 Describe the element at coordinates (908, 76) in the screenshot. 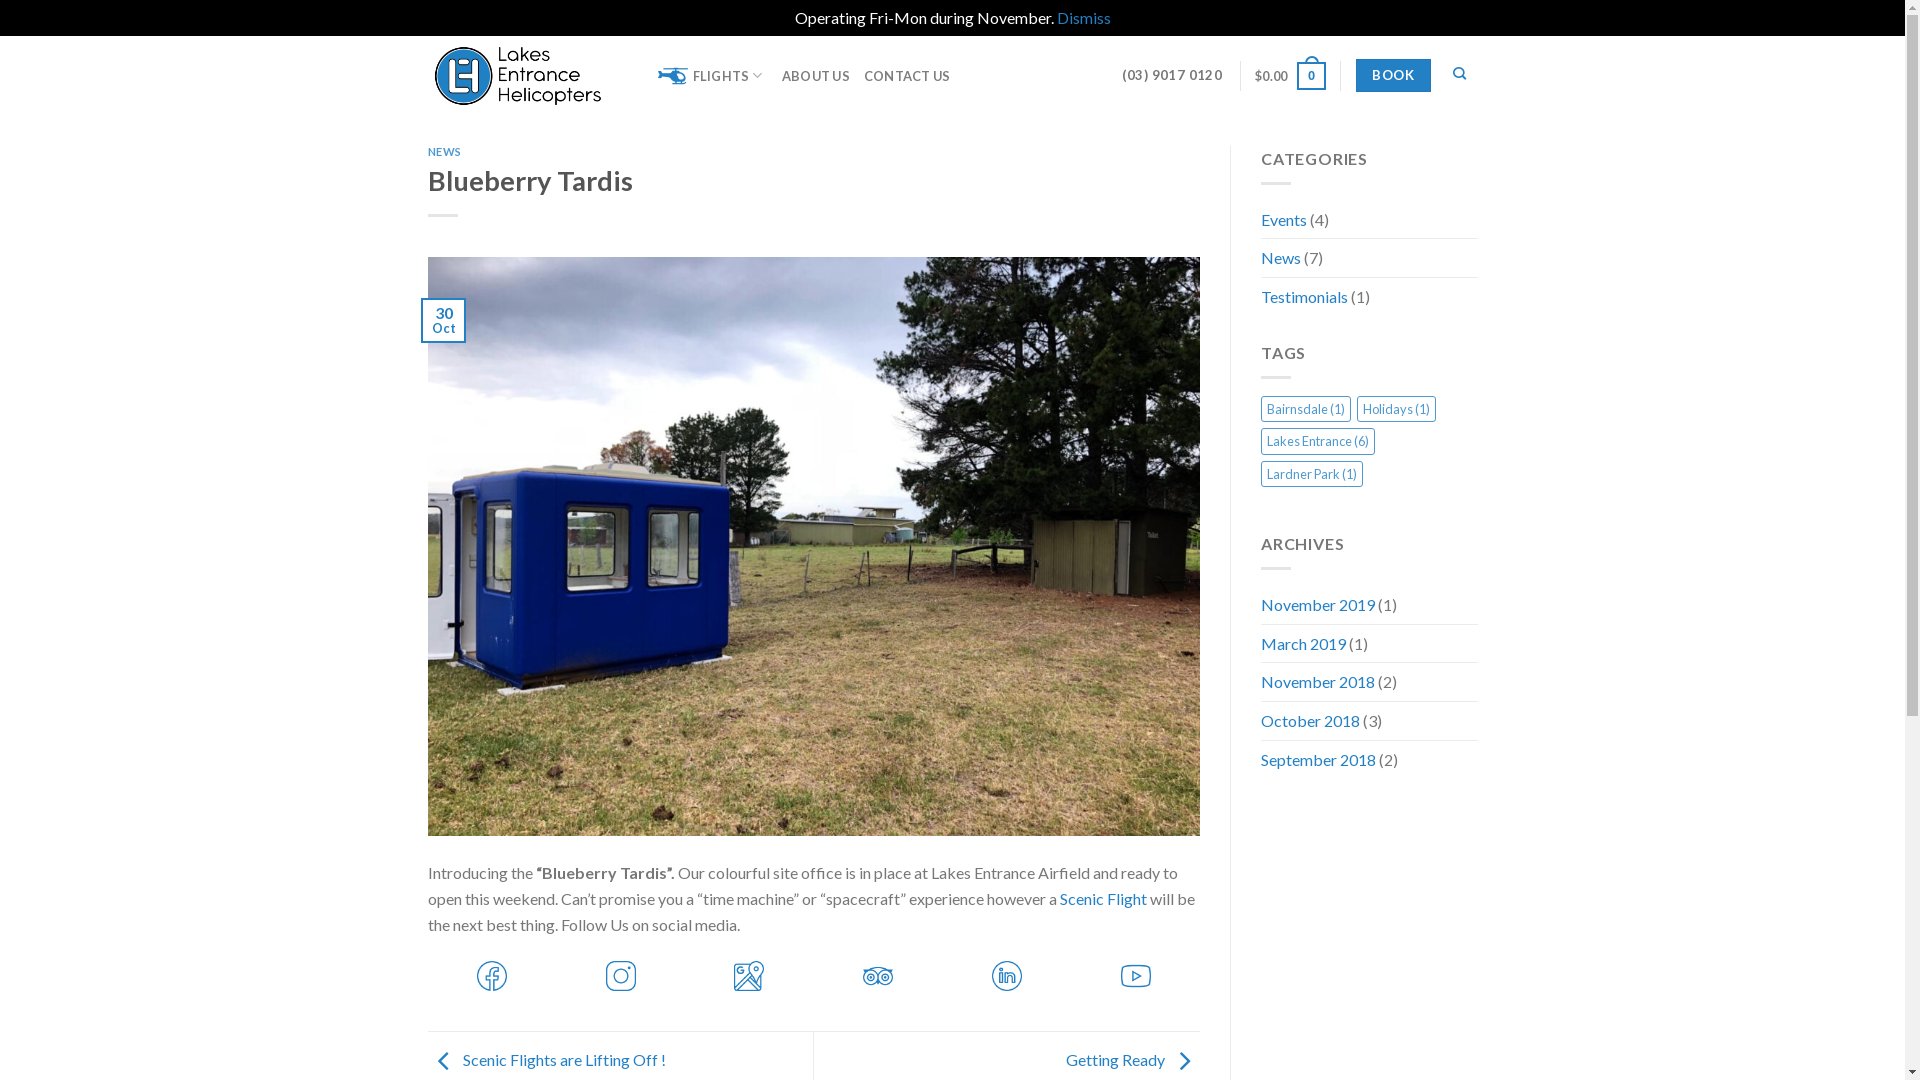

I see `CONTACT US` at that location.